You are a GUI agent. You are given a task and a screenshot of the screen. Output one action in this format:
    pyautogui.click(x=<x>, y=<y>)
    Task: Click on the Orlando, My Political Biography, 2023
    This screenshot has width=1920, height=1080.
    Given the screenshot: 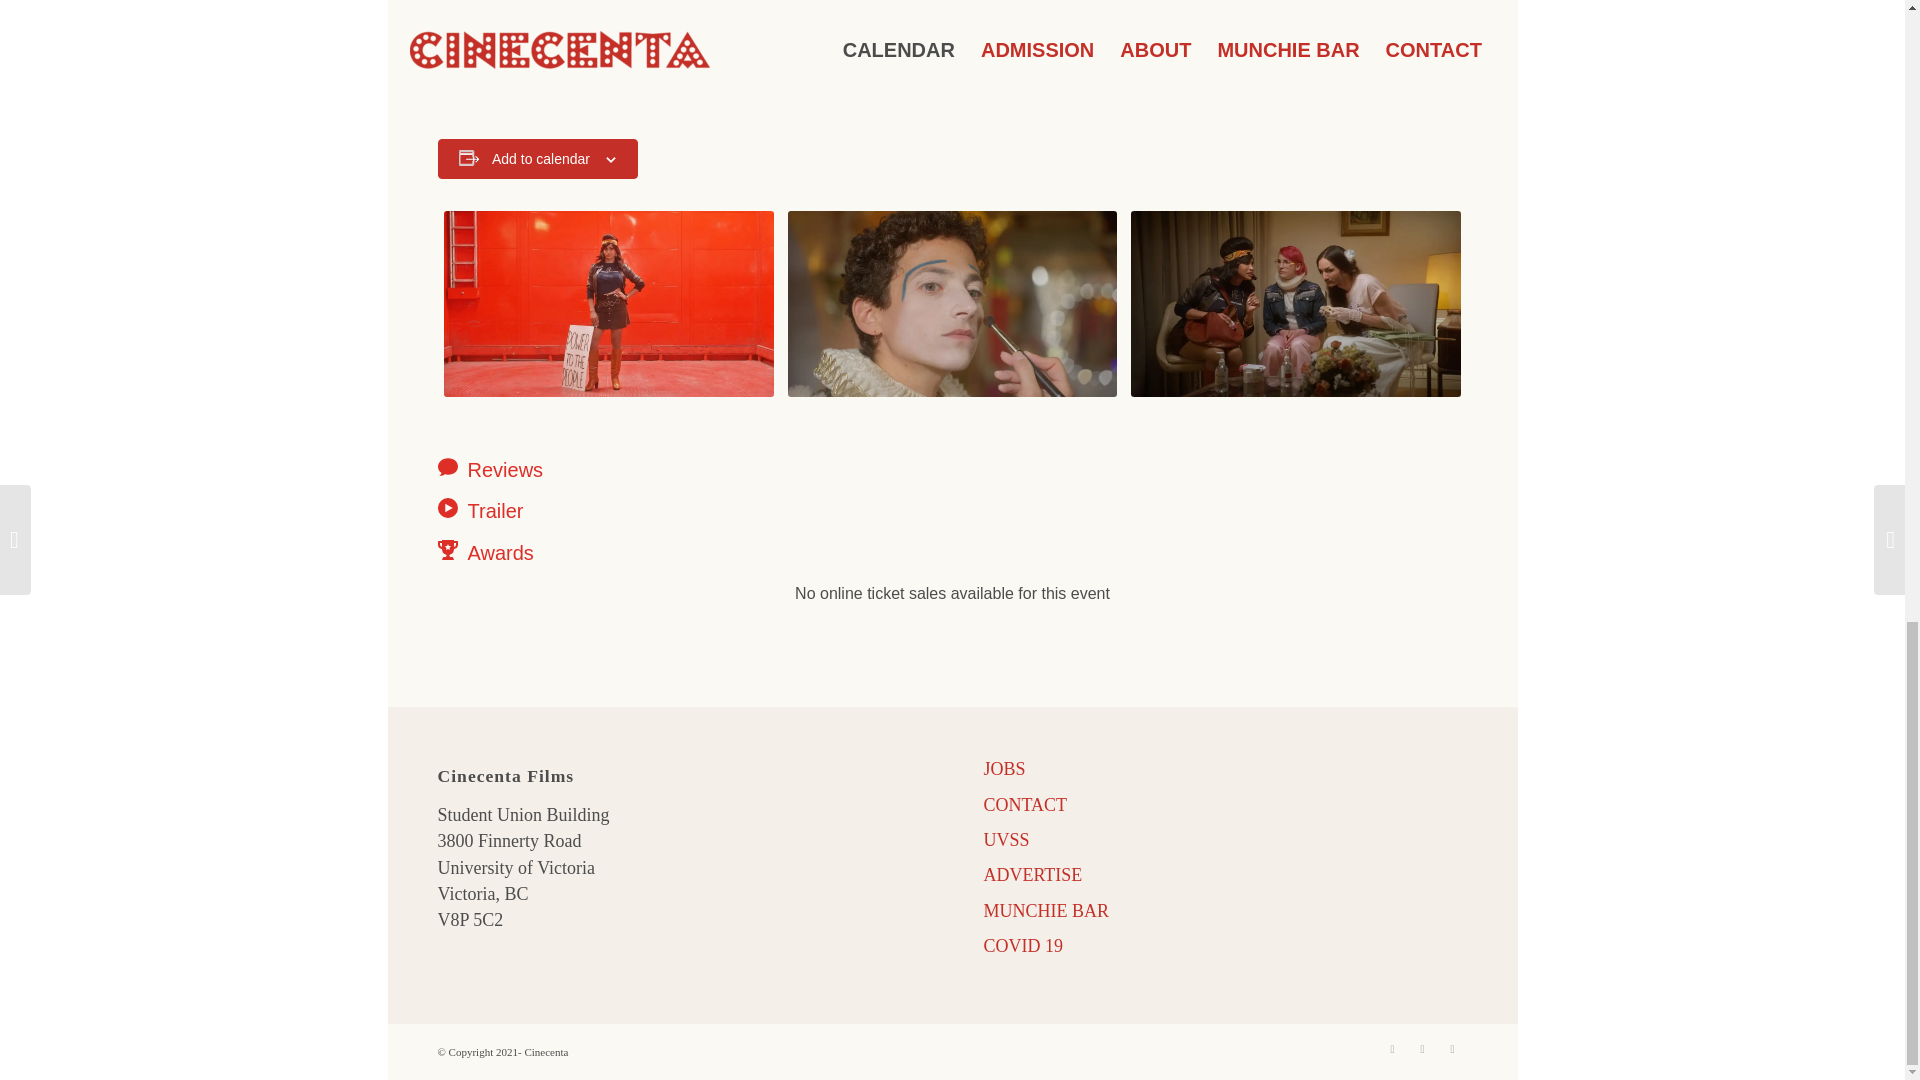 What is the action you would take?
    pyautogui.click(x=608, y=303)
    